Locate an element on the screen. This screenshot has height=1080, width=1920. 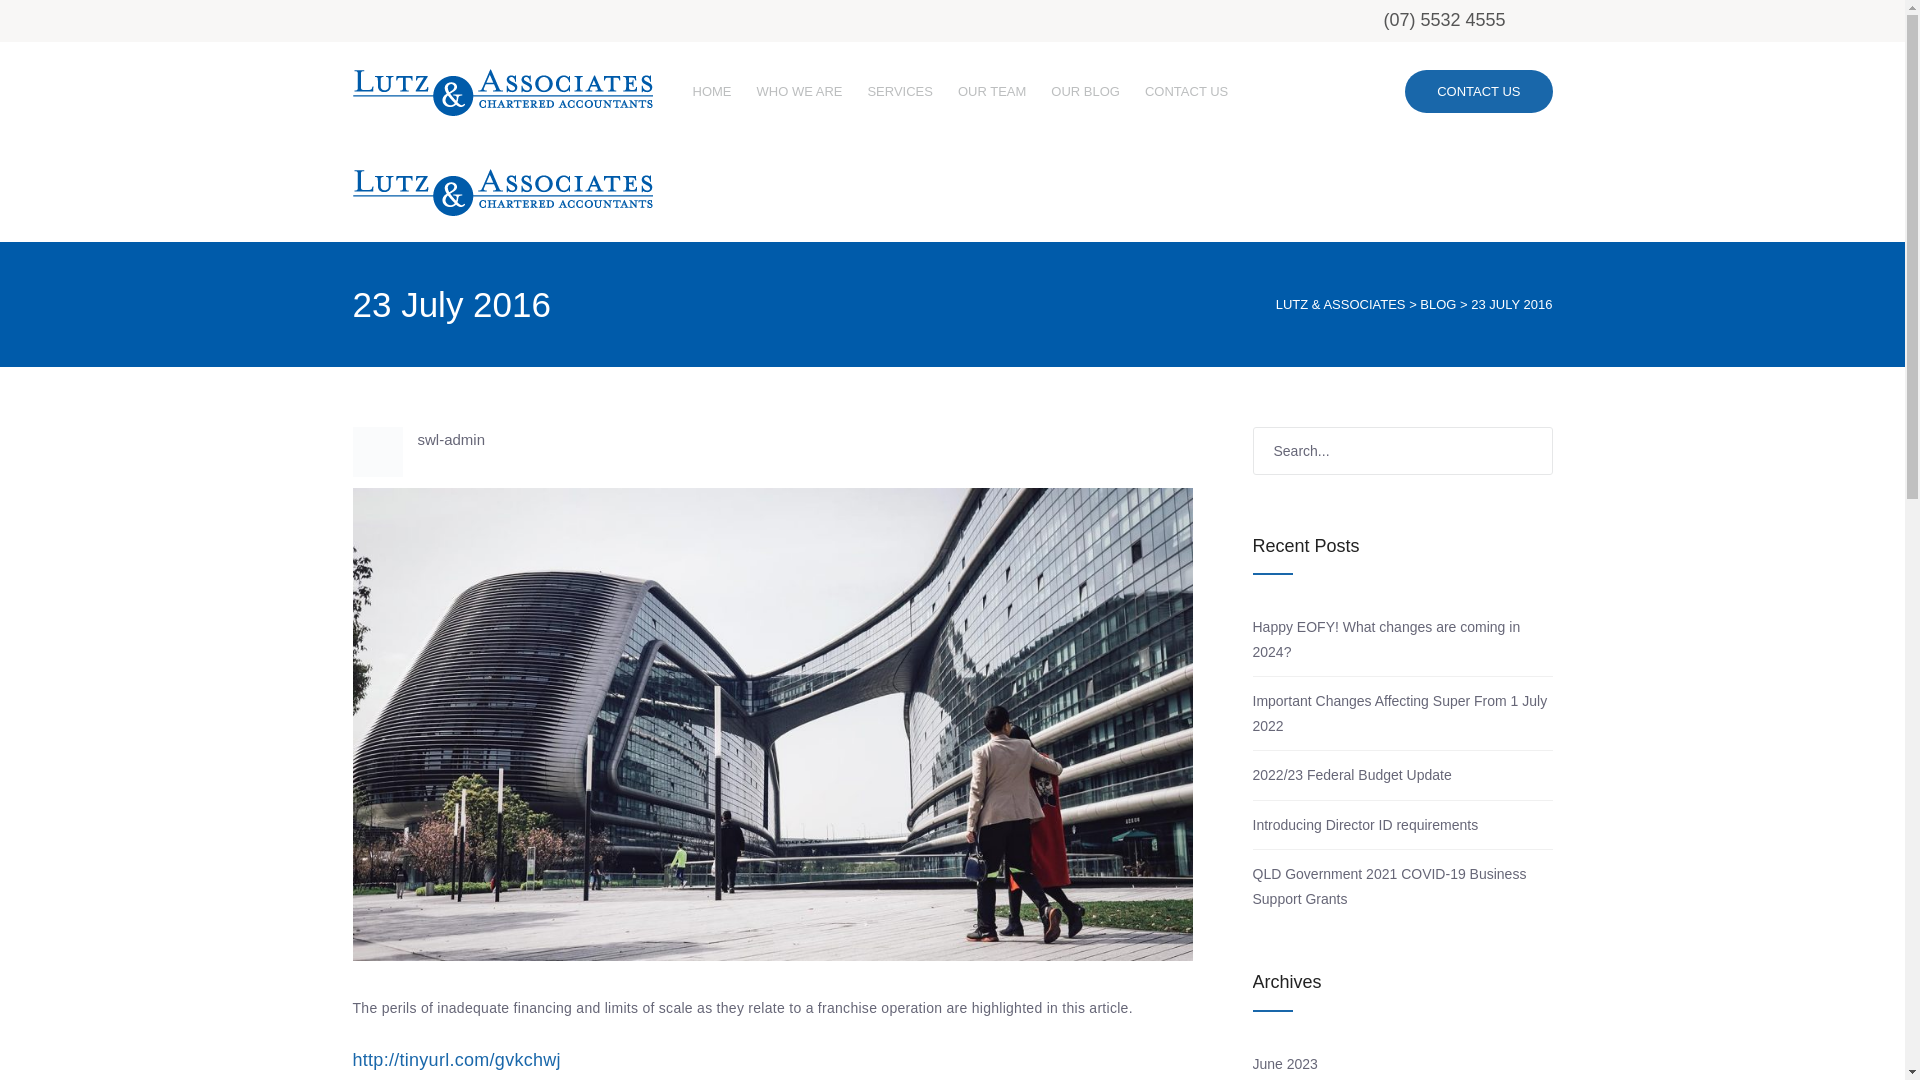
(07) 5532 4555 is located at coordinates (1444, 20).